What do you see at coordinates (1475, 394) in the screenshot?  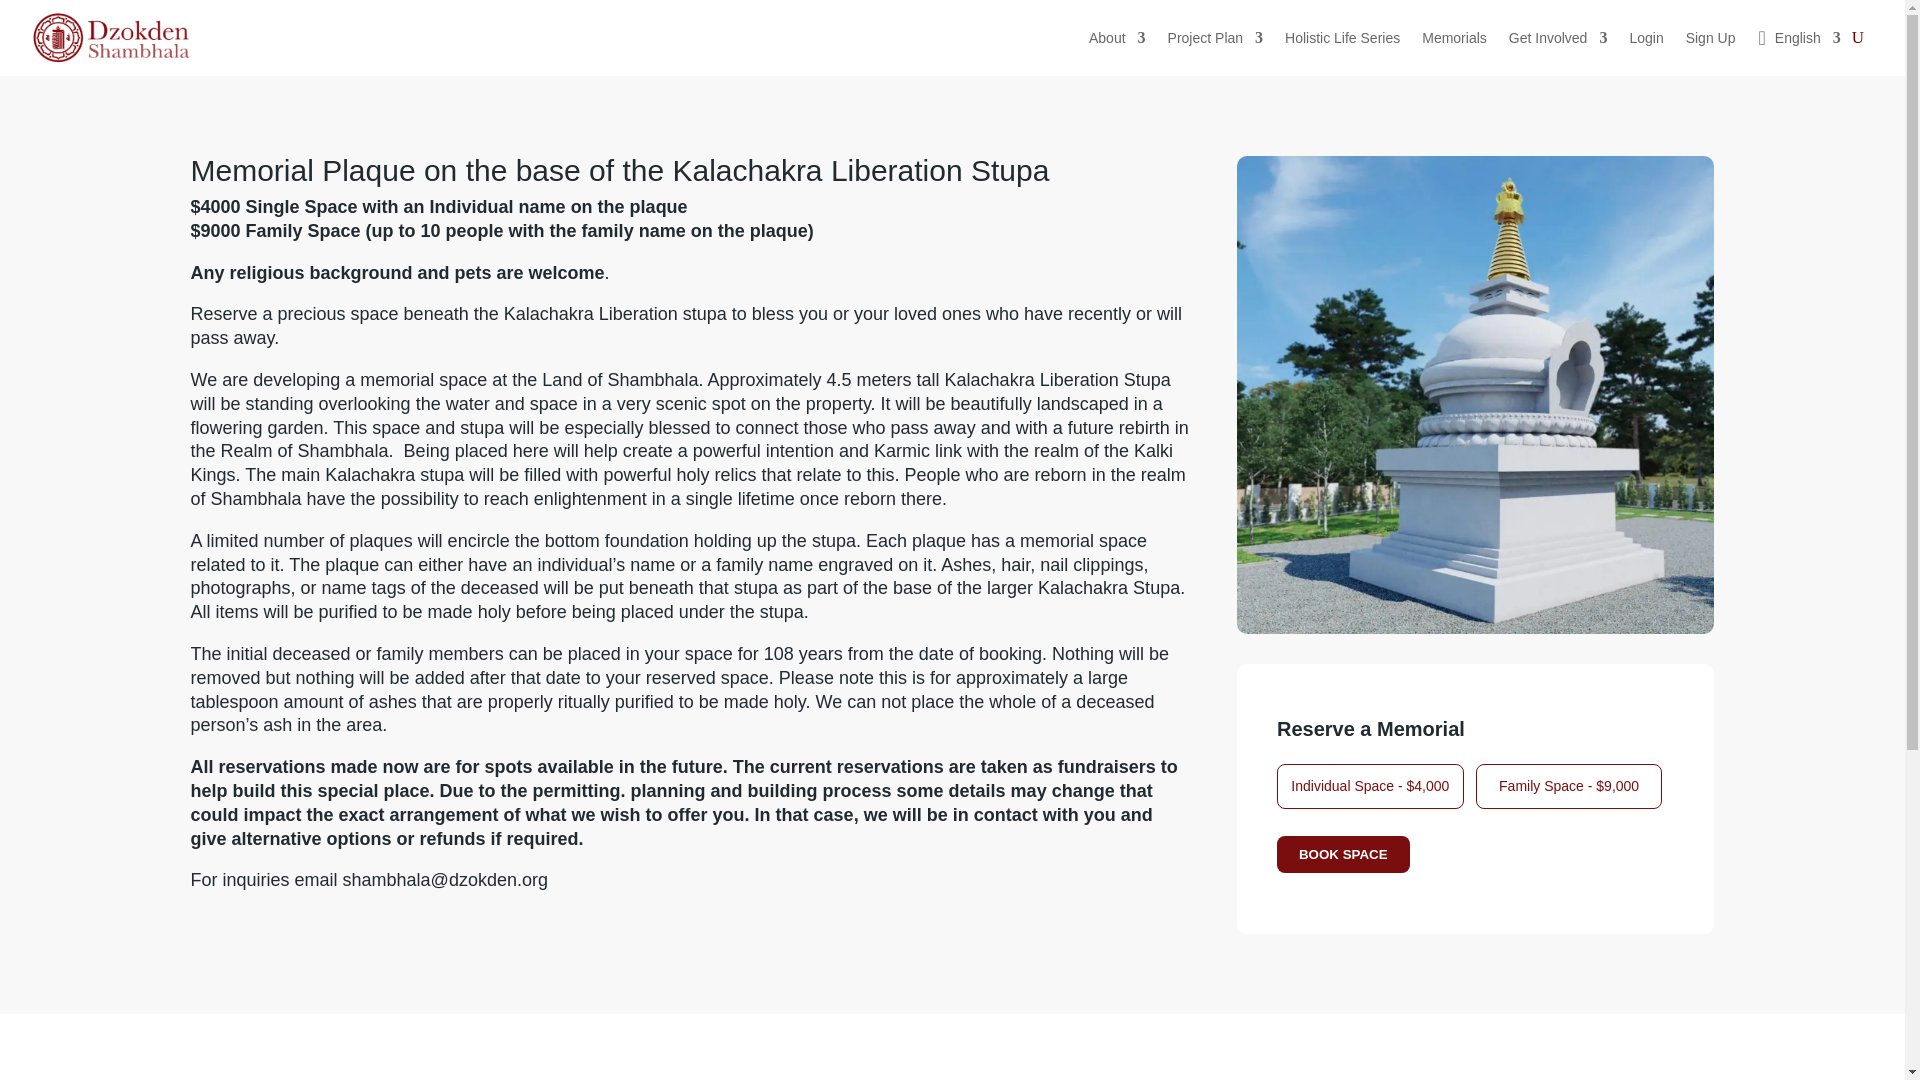 I see `Memorial Plaque in the Kalachakra Liberation Stupa Gardens` at bounding box center [1475, 394].